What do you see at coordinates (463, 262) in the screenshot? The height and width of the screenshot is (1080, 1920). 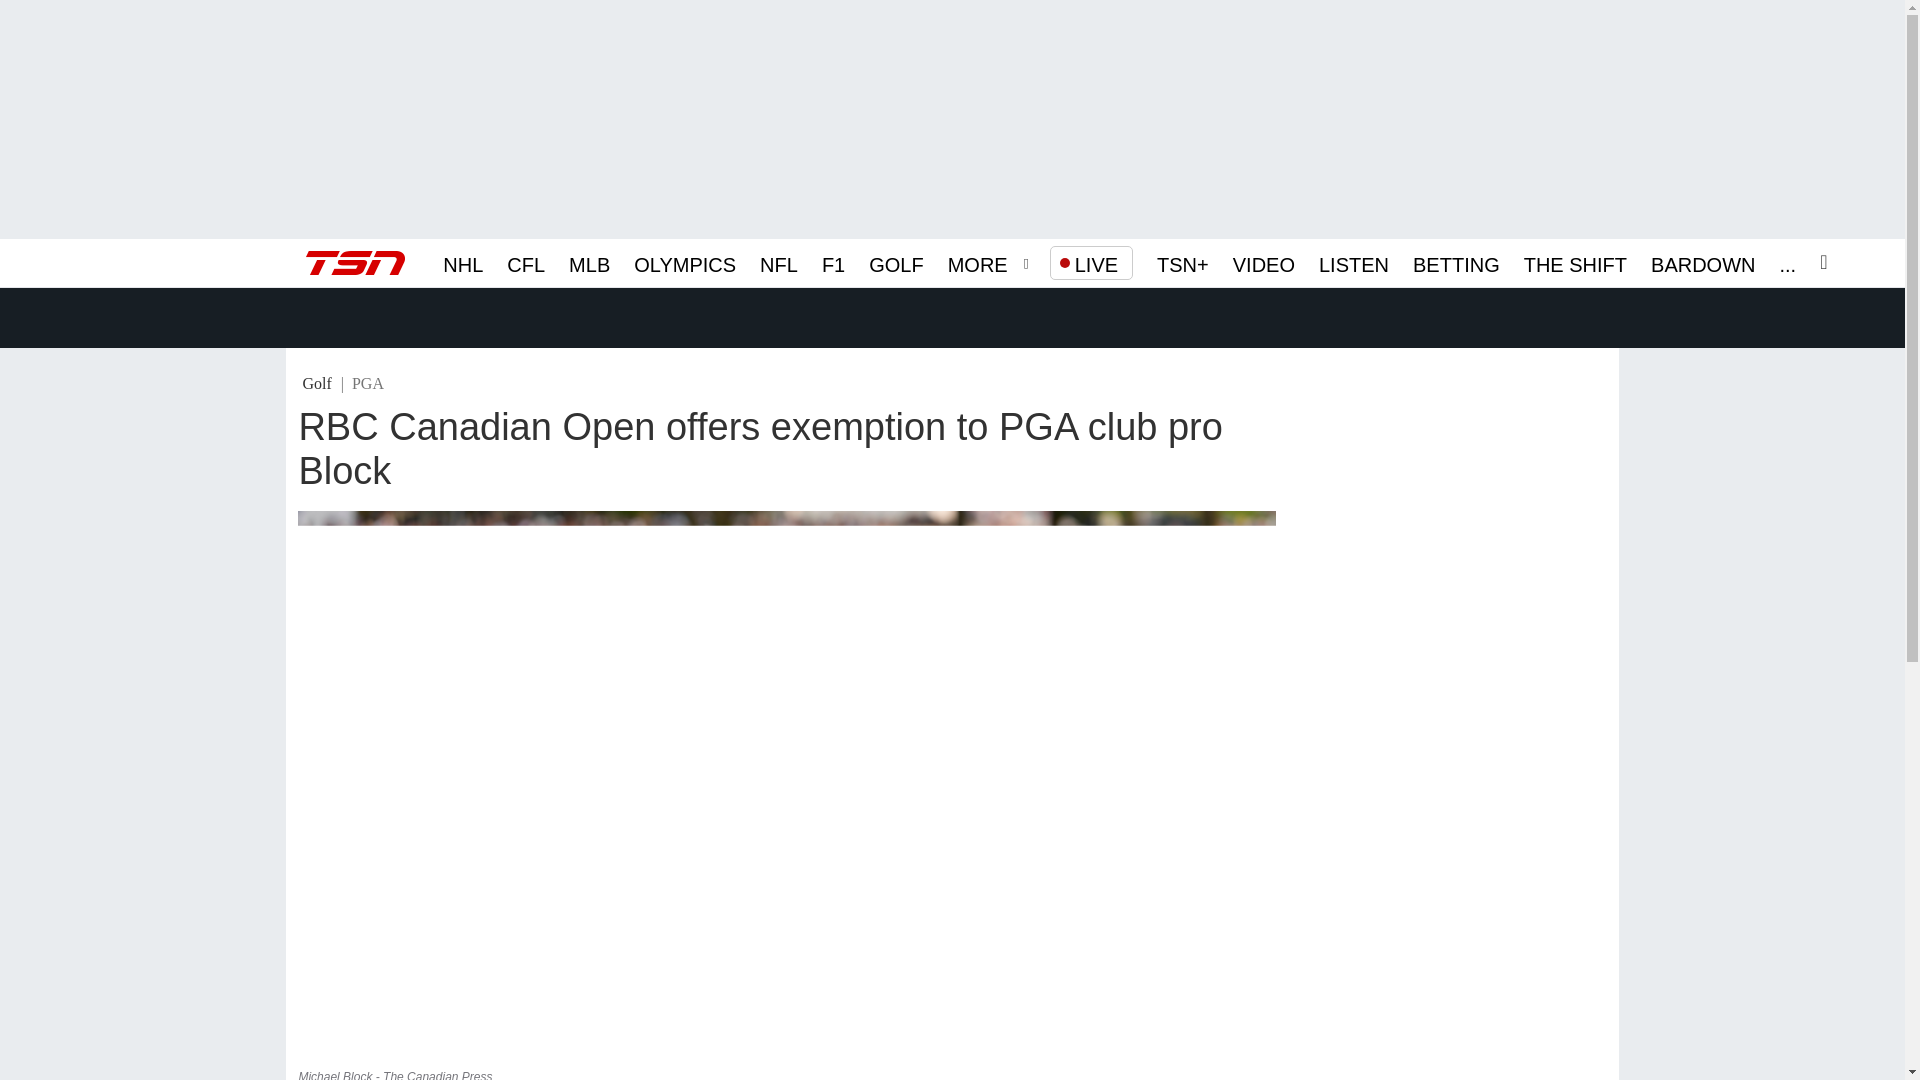 I see `NHL` at bounding box center [463, 262].